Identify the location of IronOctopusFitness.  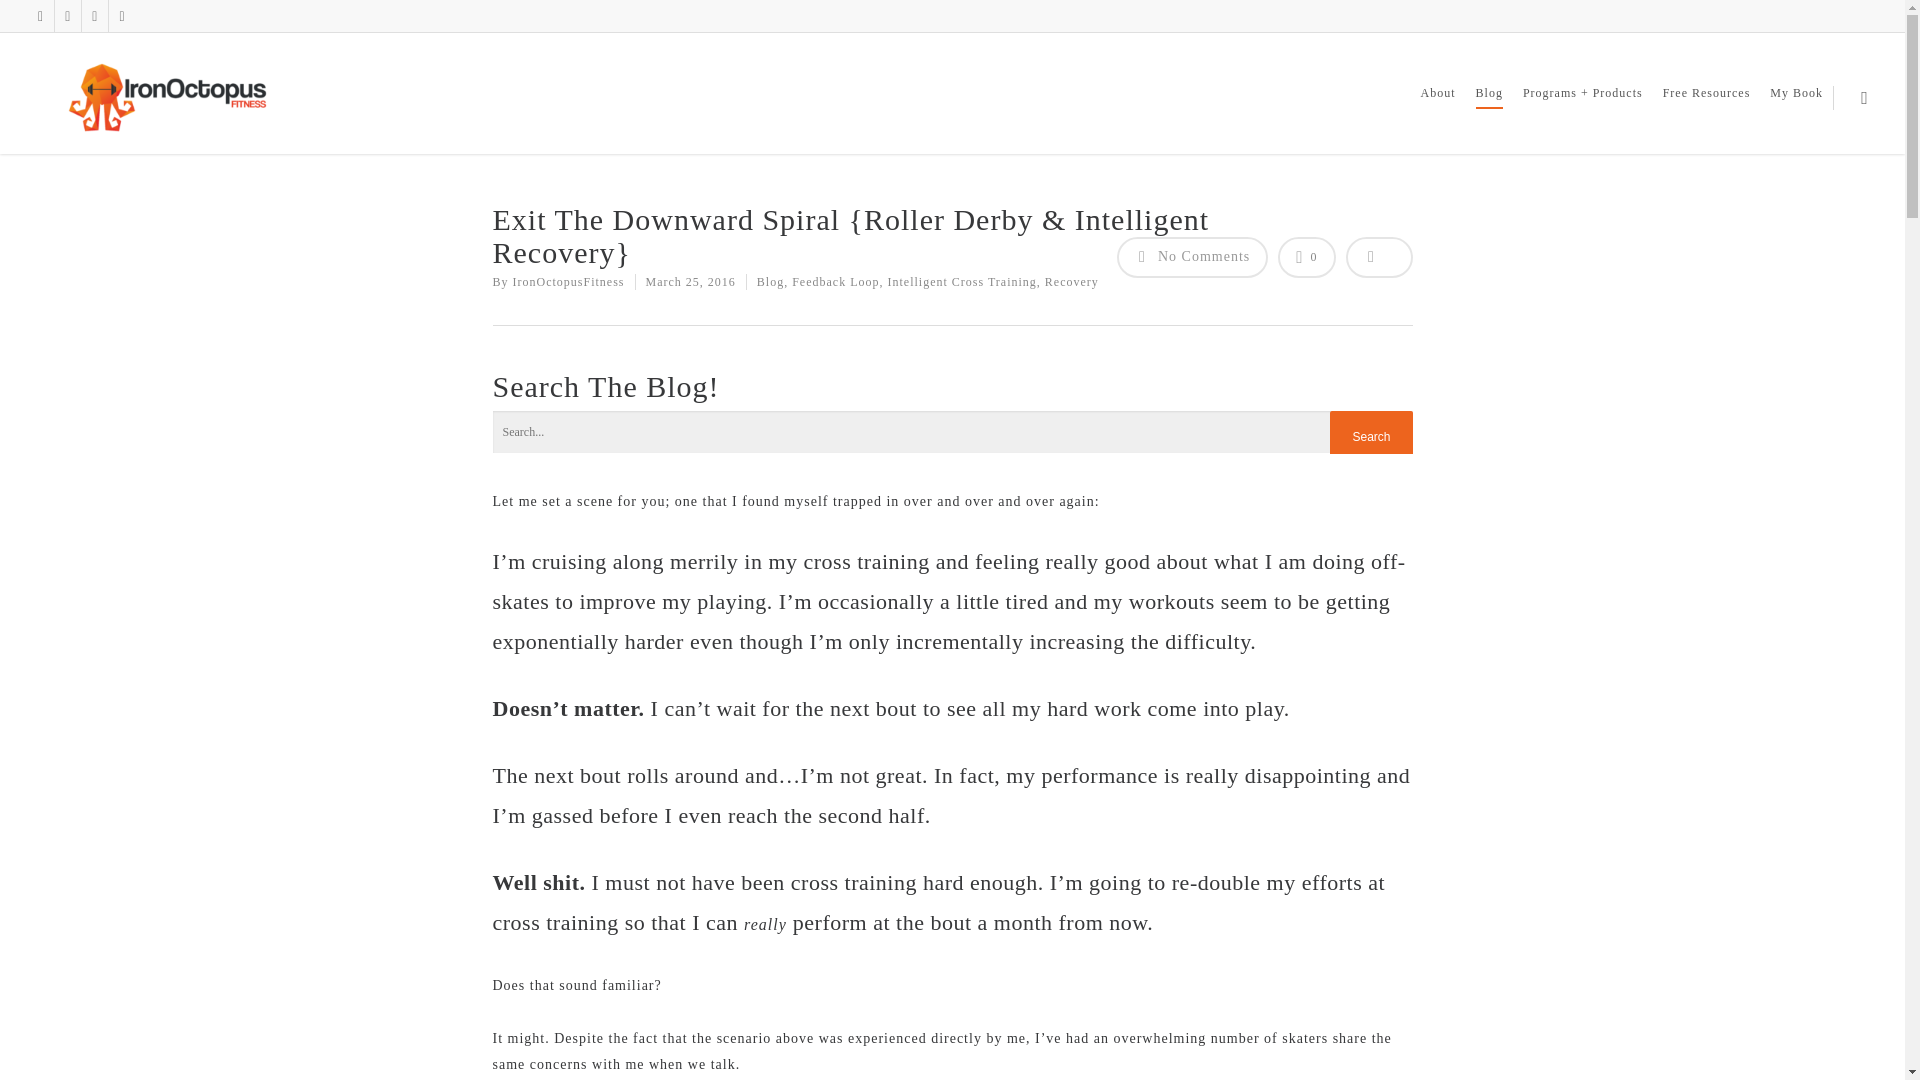
(568, 282).